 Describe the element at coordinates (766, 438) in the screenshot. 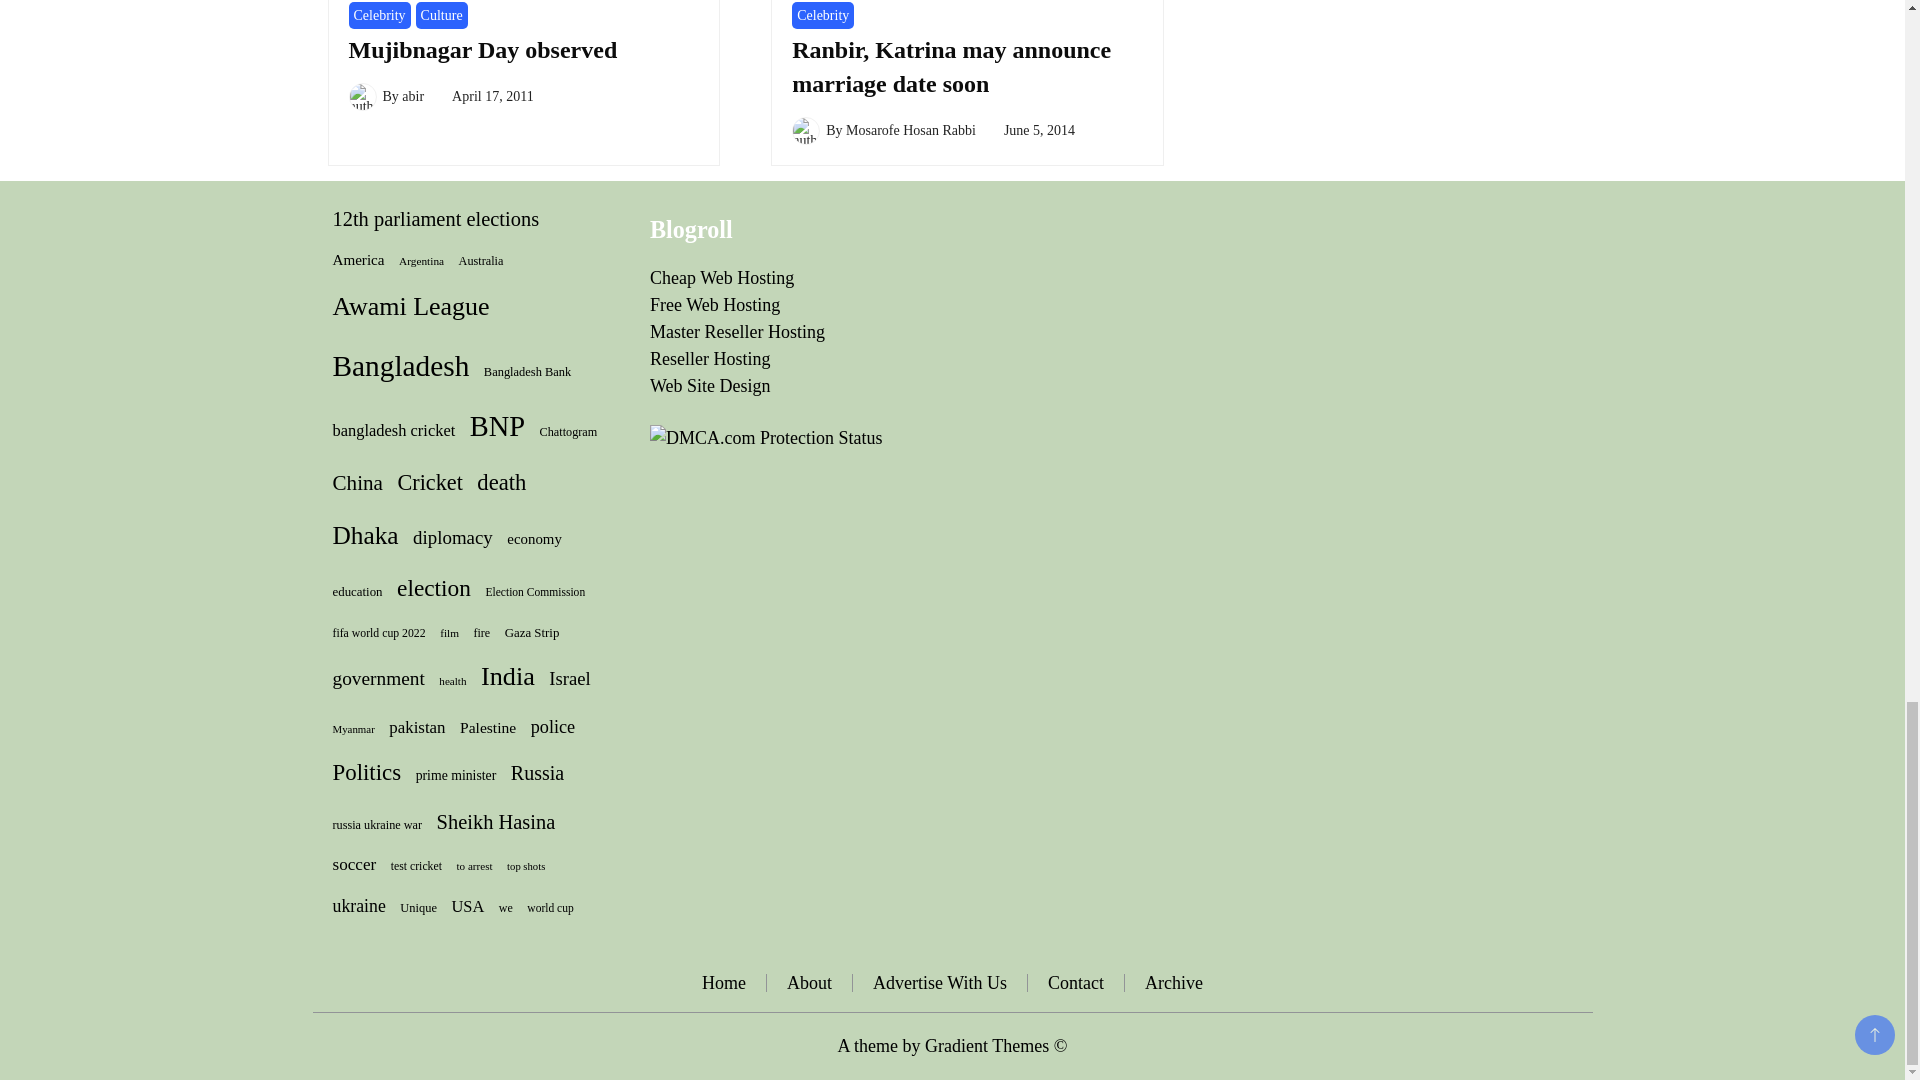

I see `DMCA.com Protection Program` at that location.